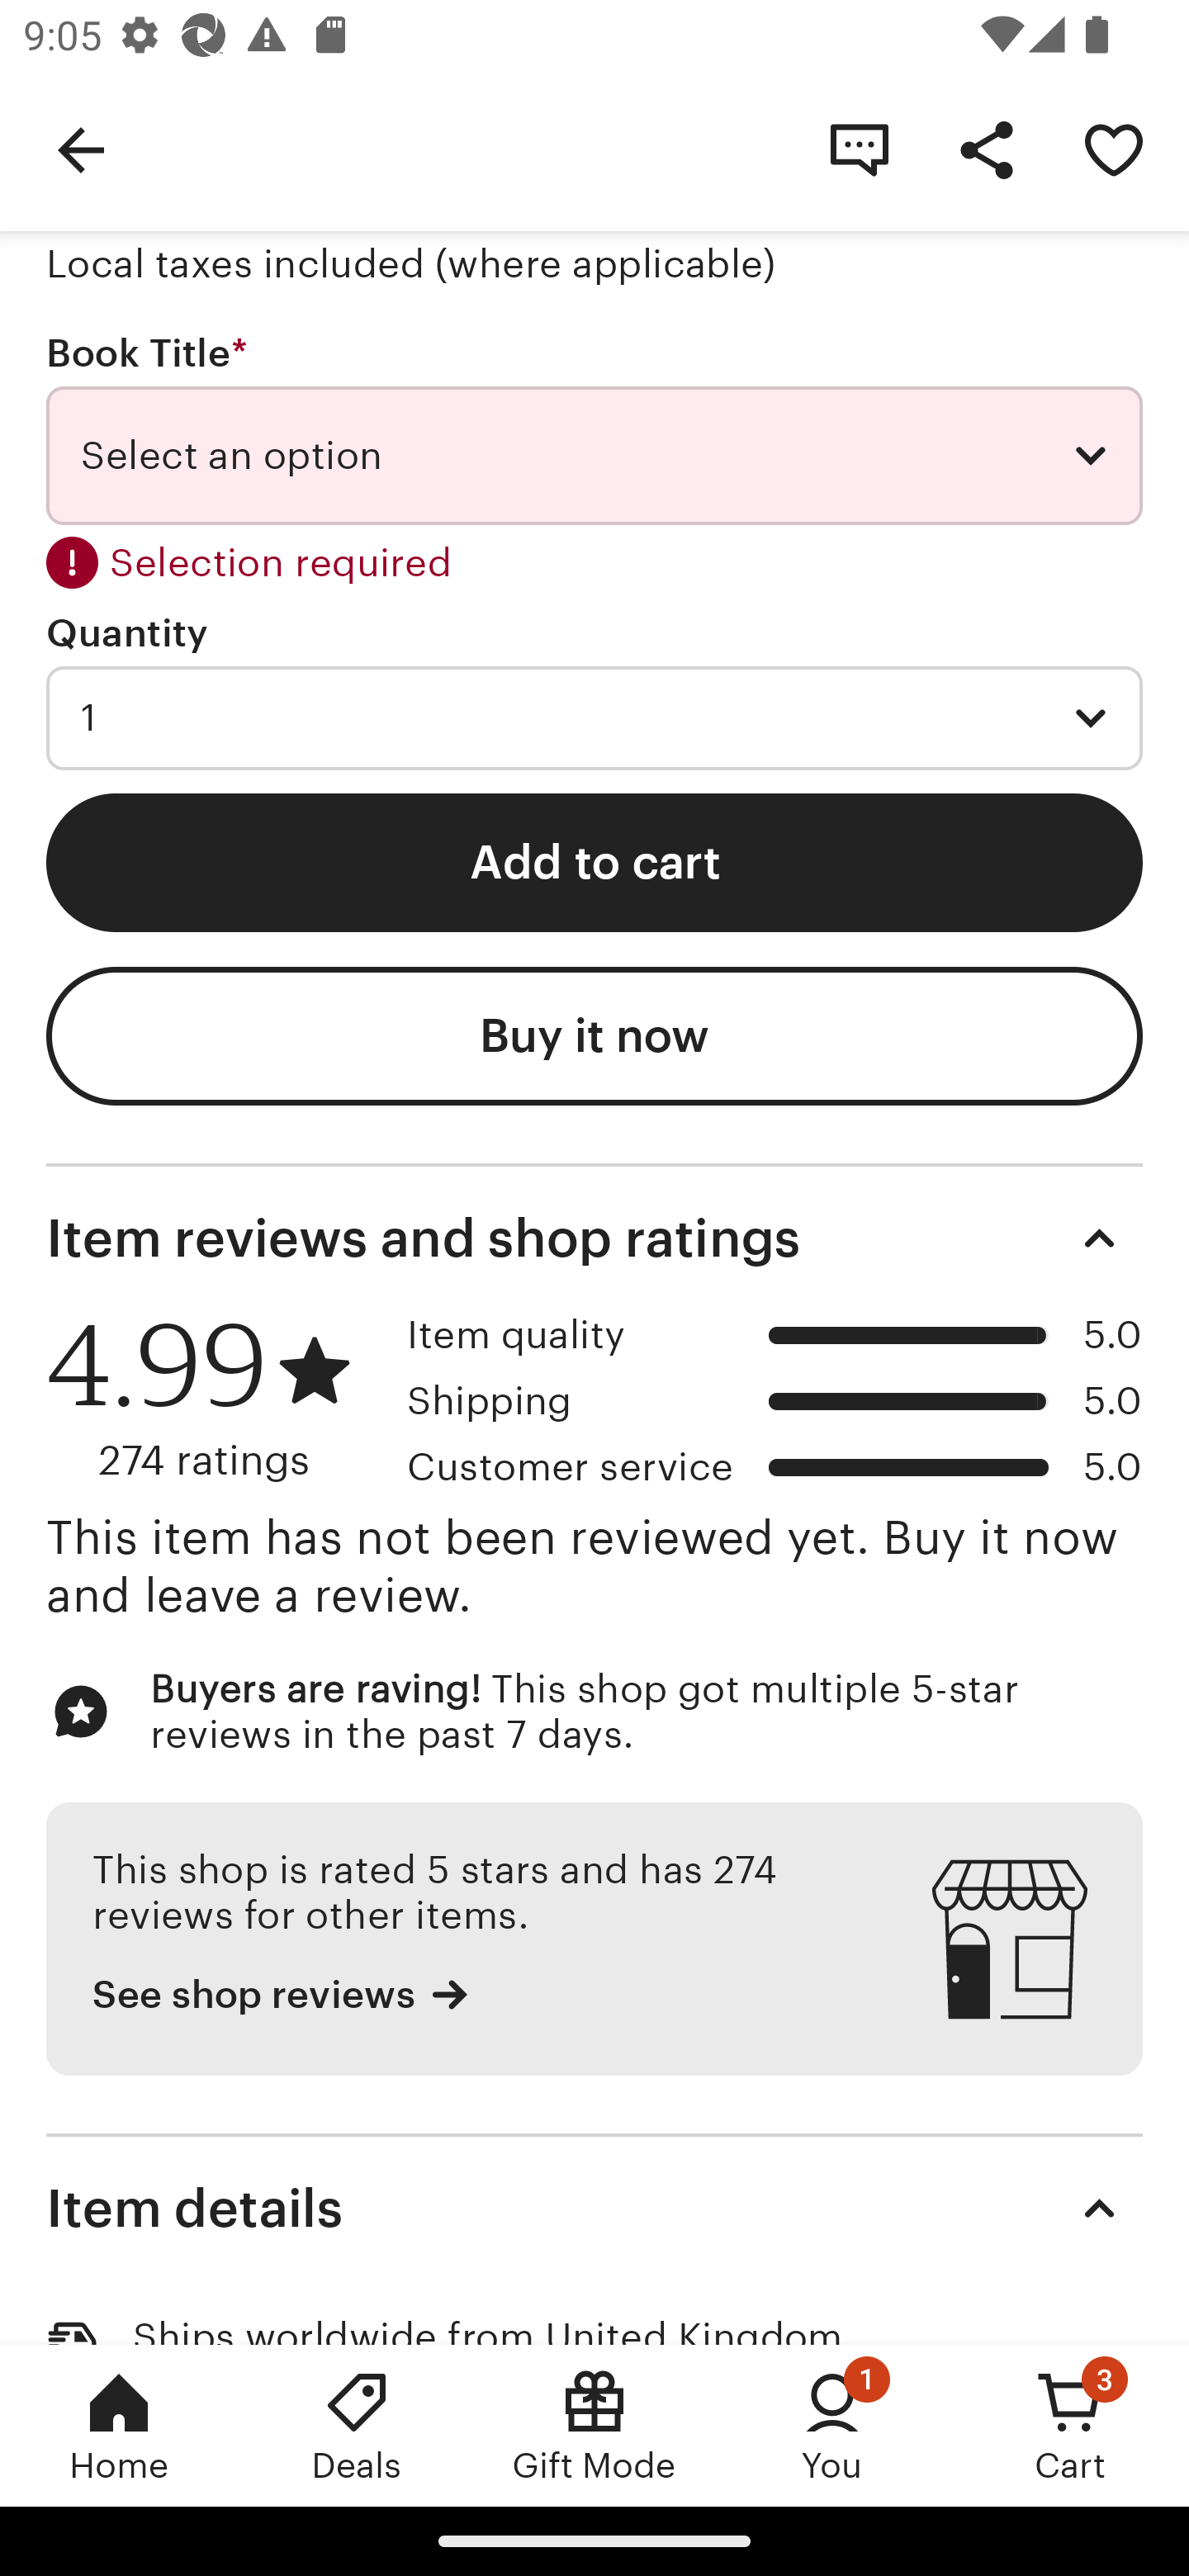 This screenshot has height=2576, width=1189. What do you see at coordinates (357, 2425) in the screenshot?
I see `Deals` at bounding box center [357, 2425].